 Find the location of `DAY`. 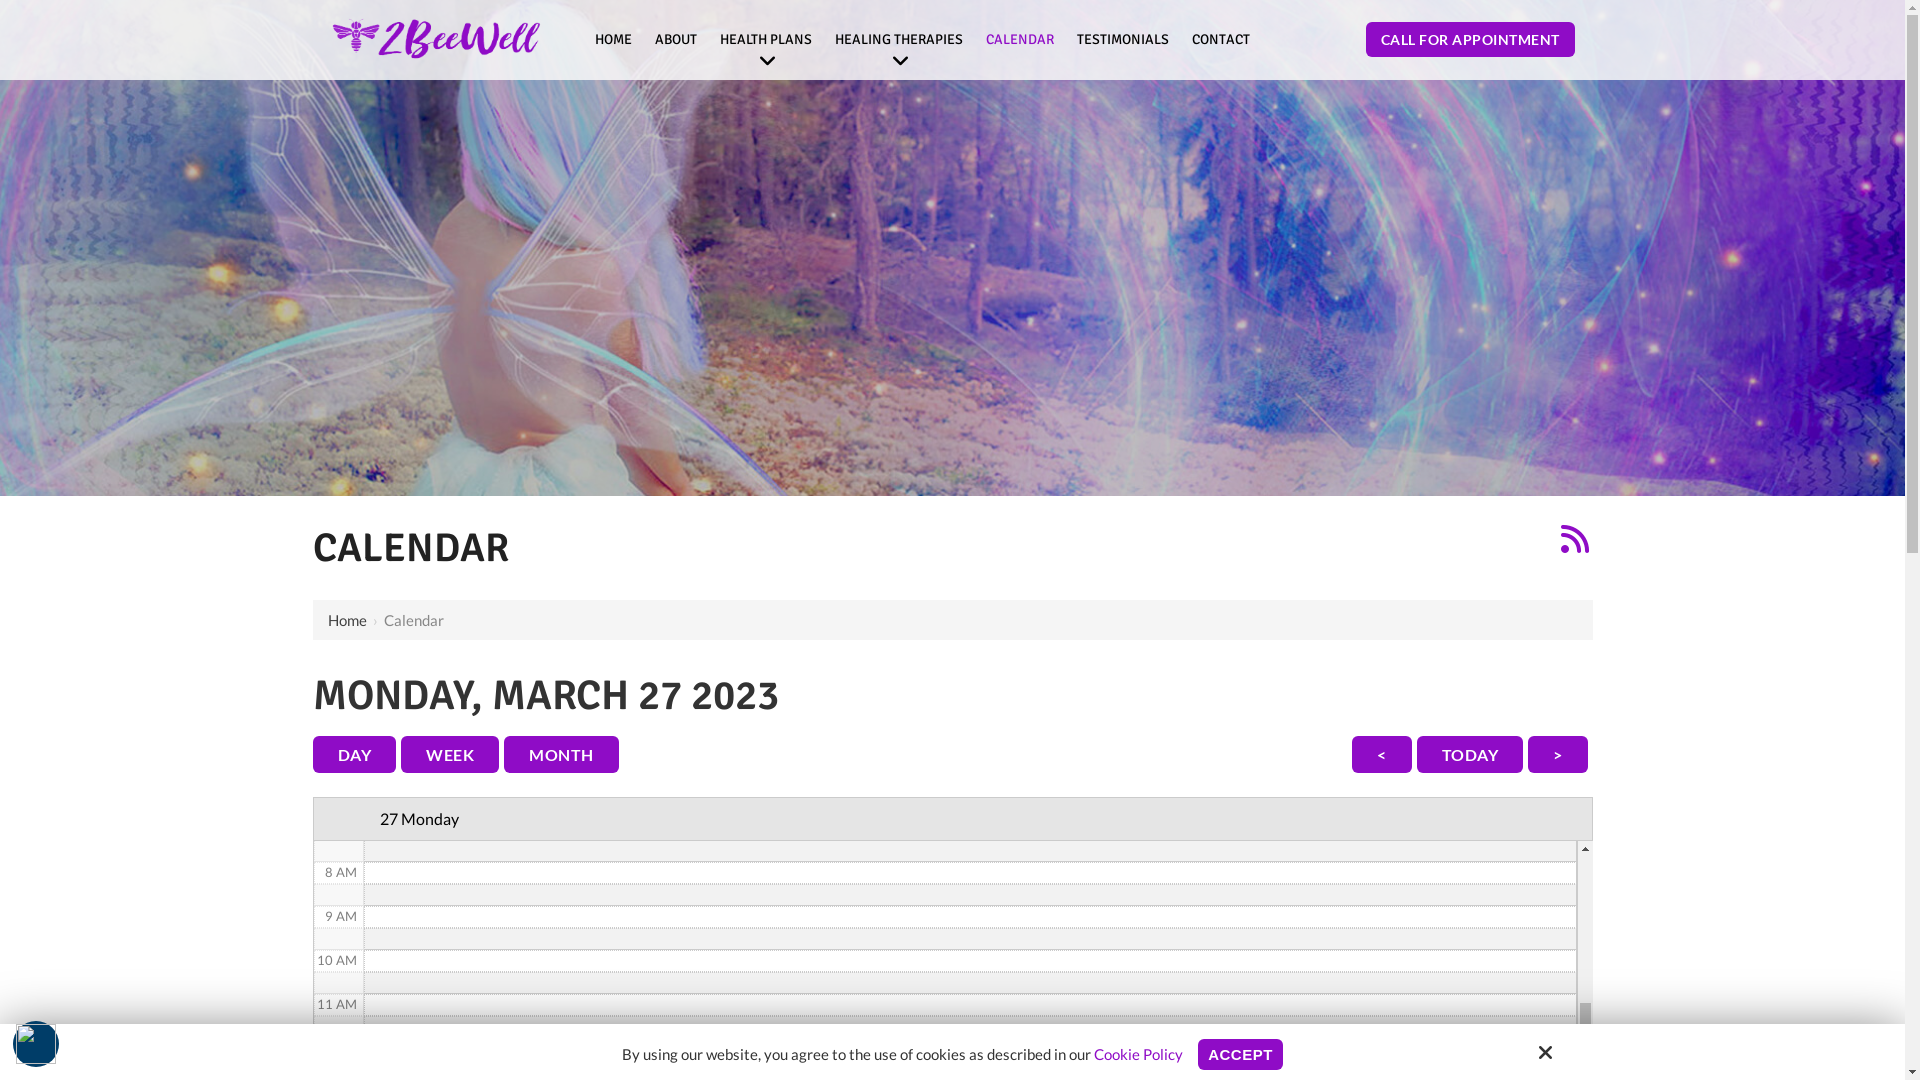

DAY is located at coordinates (354, 754).